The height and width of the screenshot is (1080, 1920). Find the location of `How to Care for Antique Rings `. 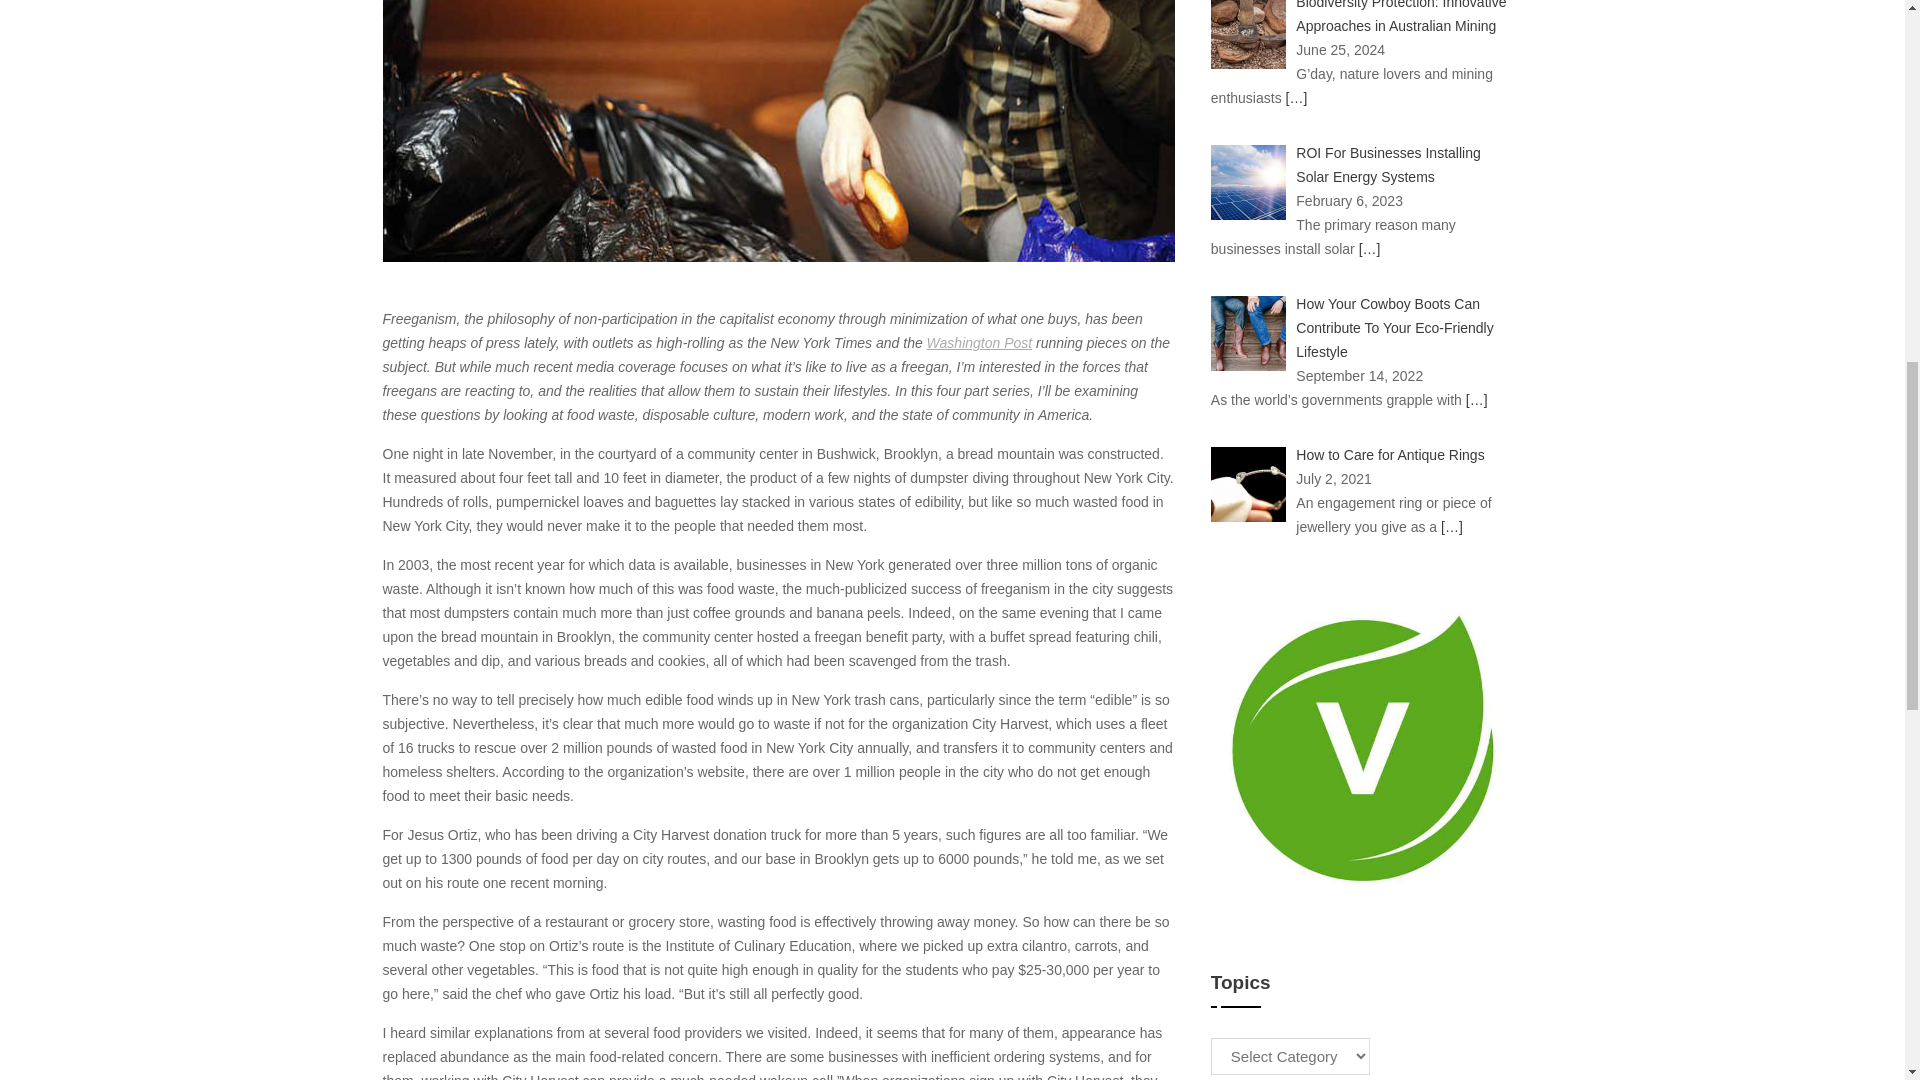

How to Care for Antique Rings  is located at coordinates (1392, 455).